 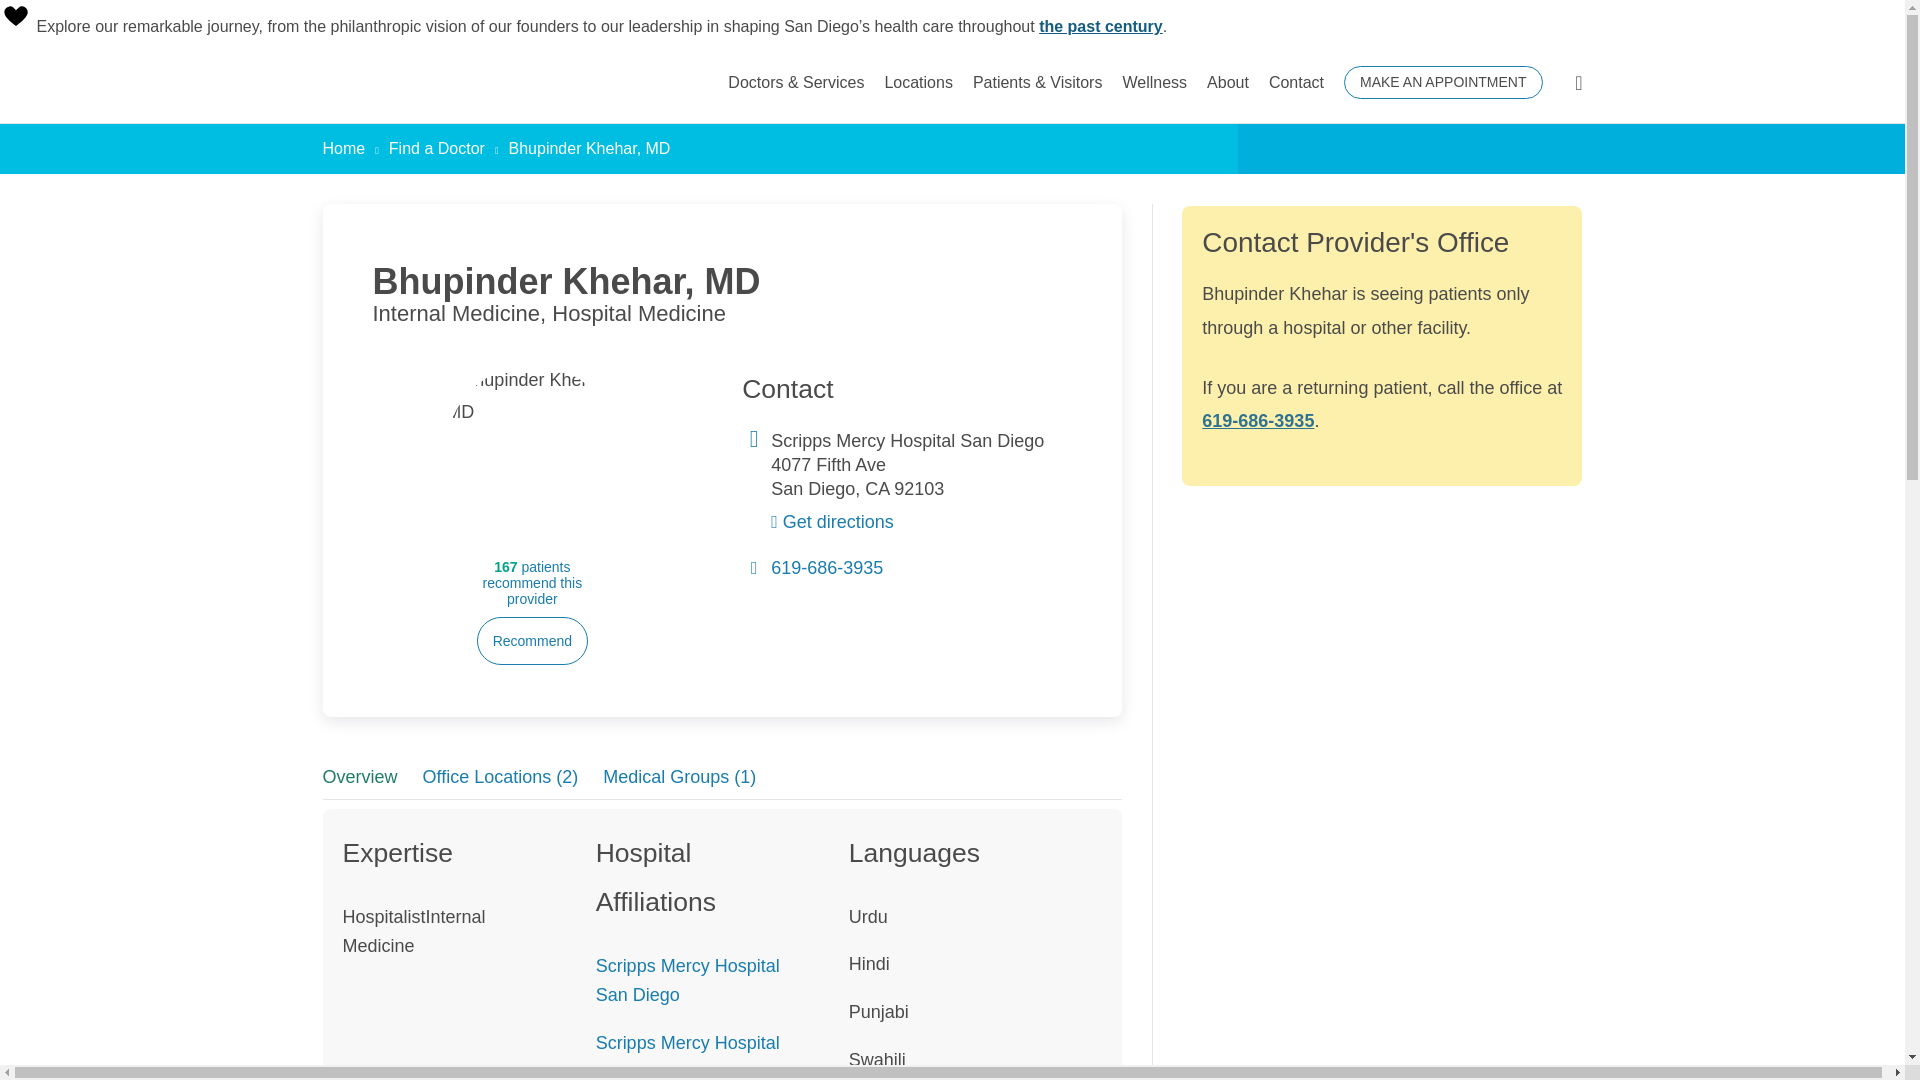 I want to click on 619-686-3935, so click(x=827, y=568).